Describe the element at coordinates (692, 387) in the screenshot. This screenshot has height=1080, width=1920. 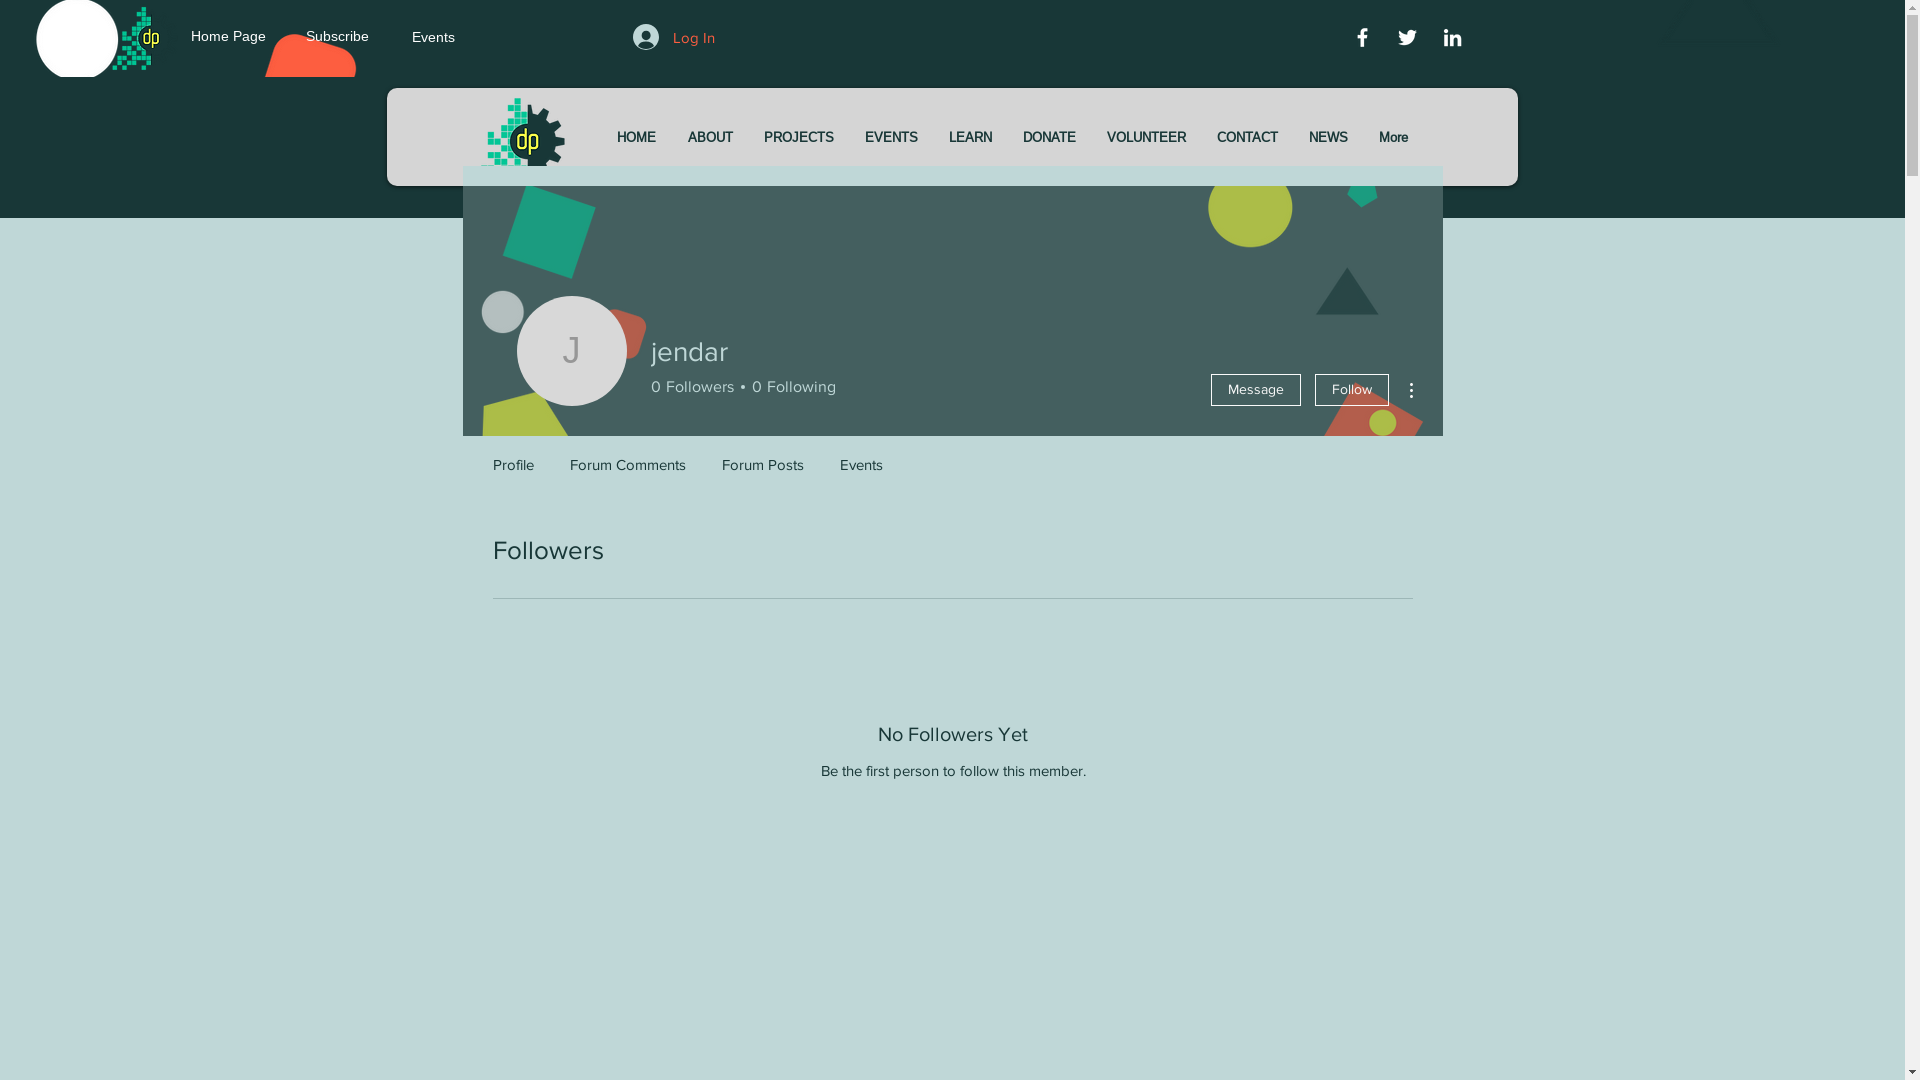
I see `0
Followers` at that location.